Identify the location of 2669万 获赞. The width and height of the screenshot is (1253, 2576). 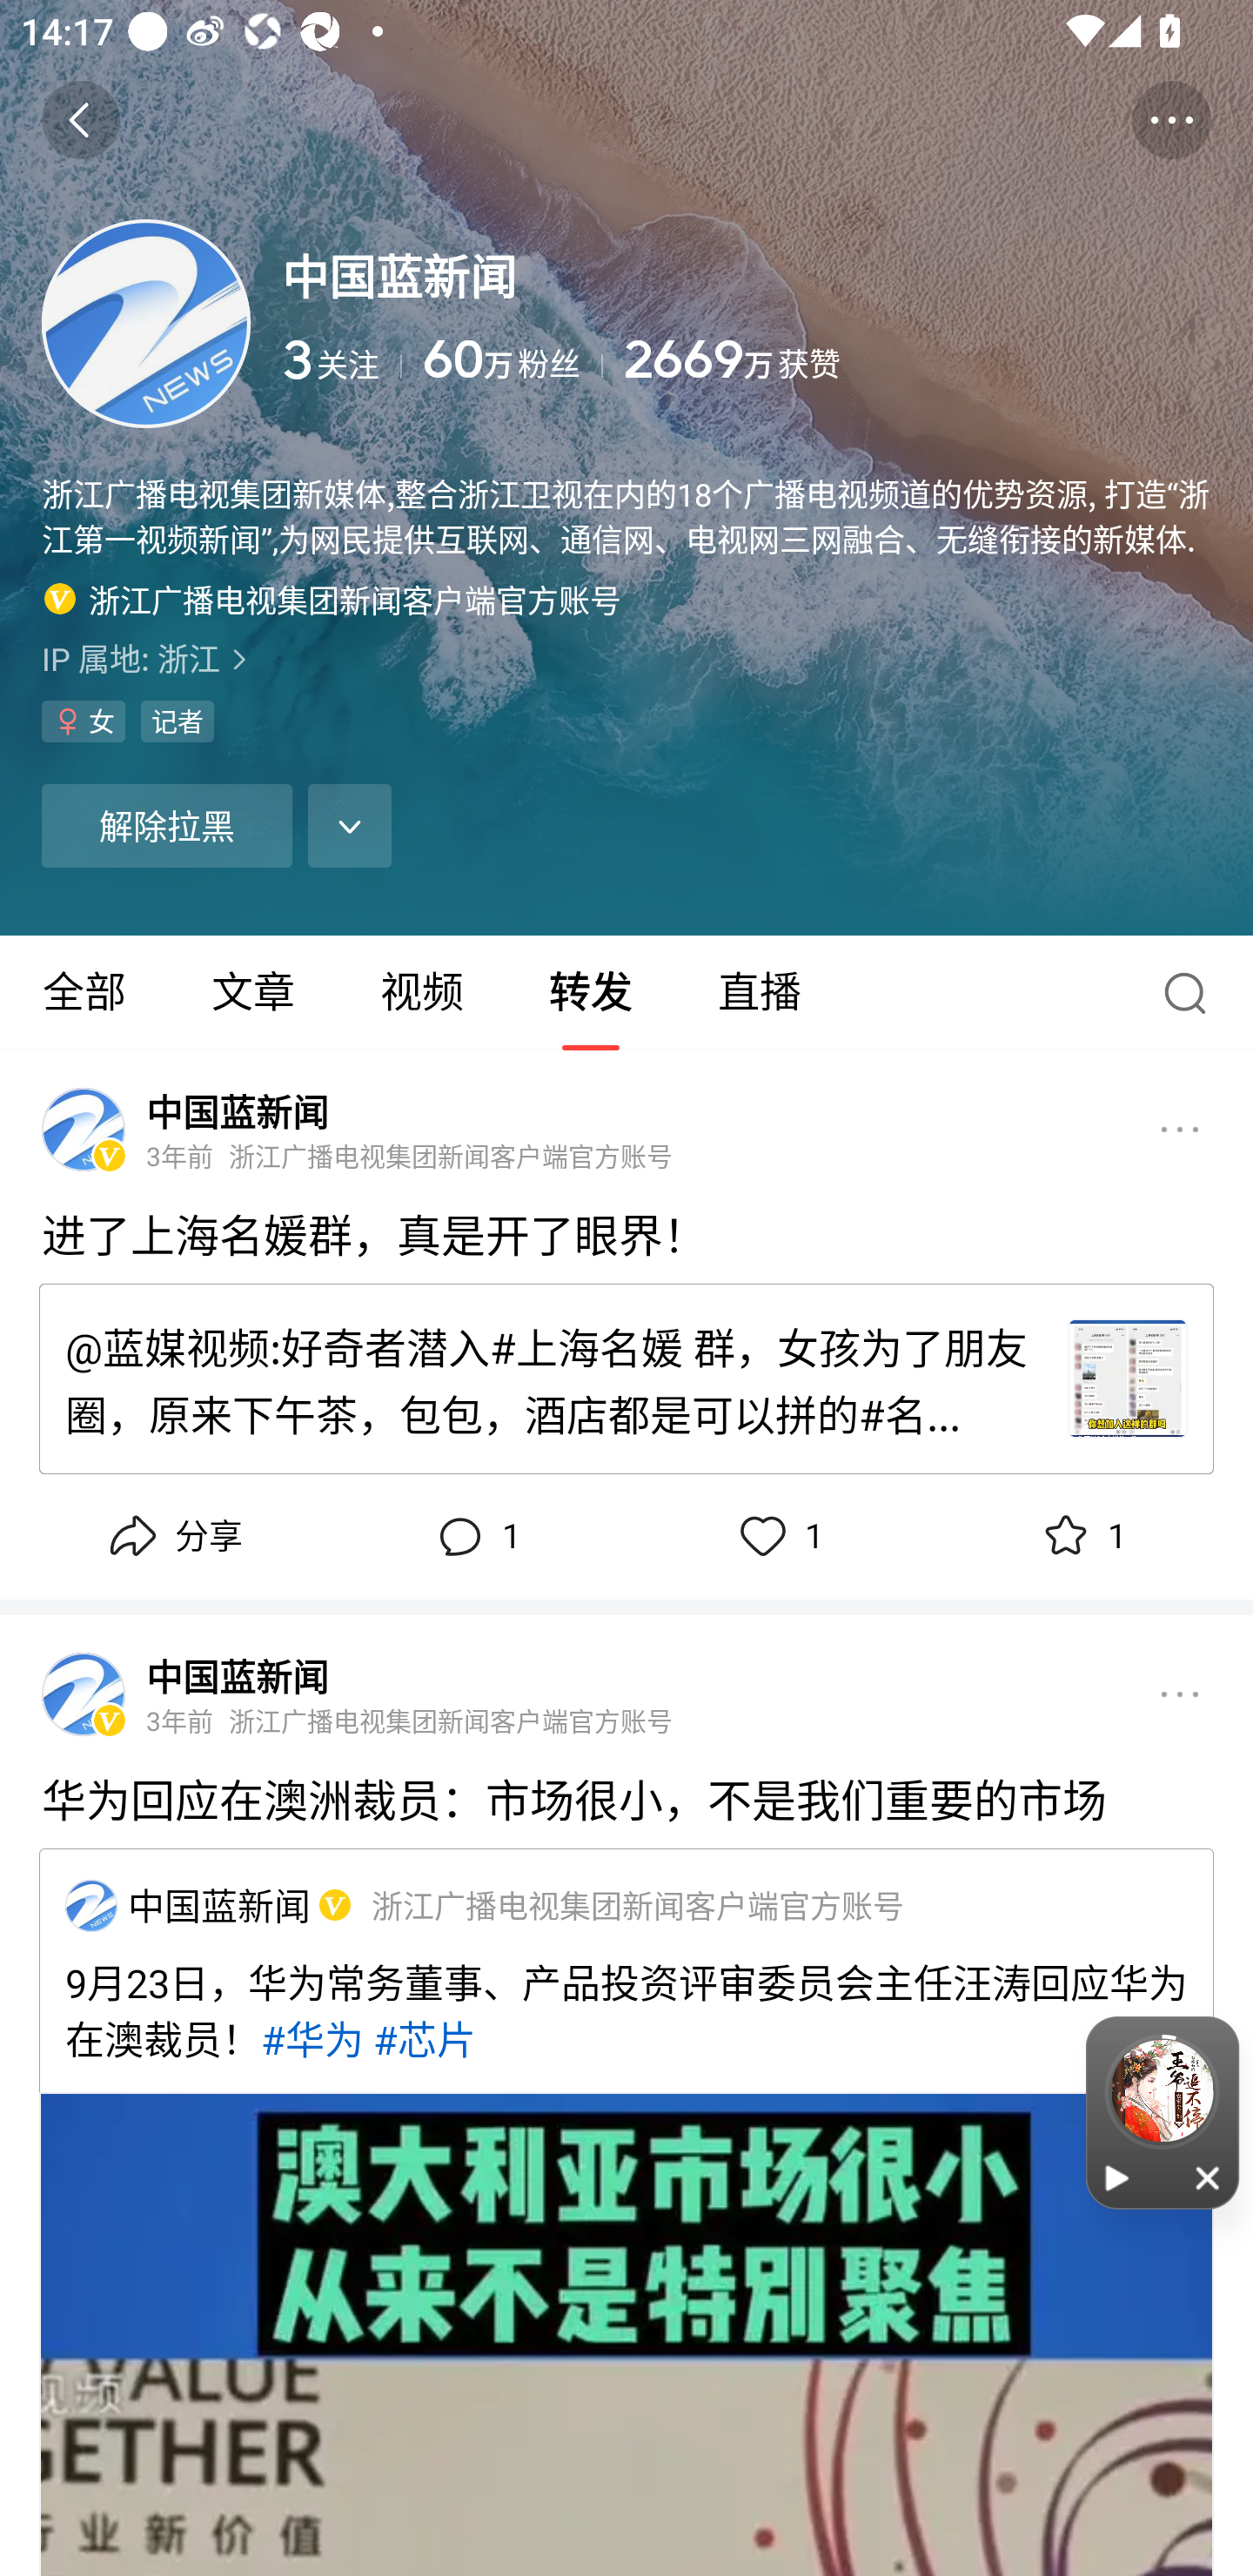
(917, 360).